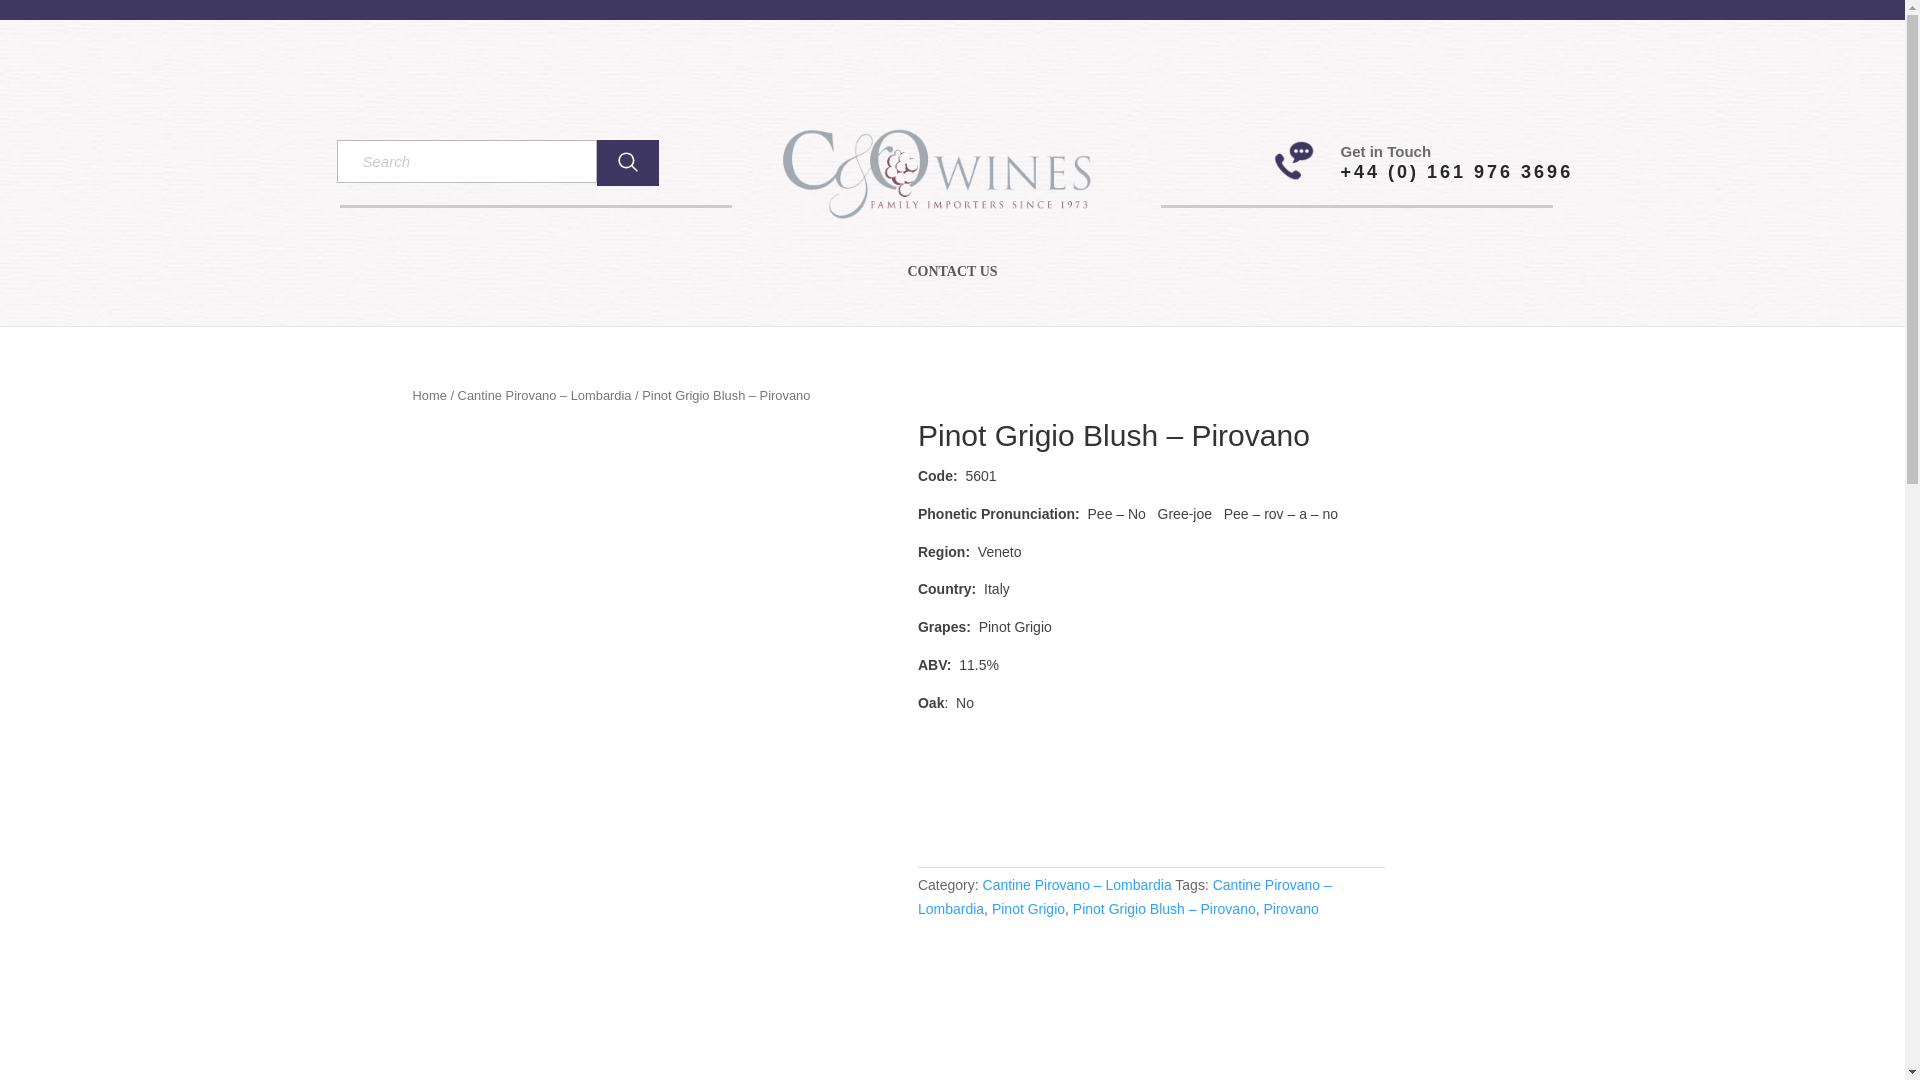 The image size is (1920, 1080). I want to click on Home, so click(428, 394).